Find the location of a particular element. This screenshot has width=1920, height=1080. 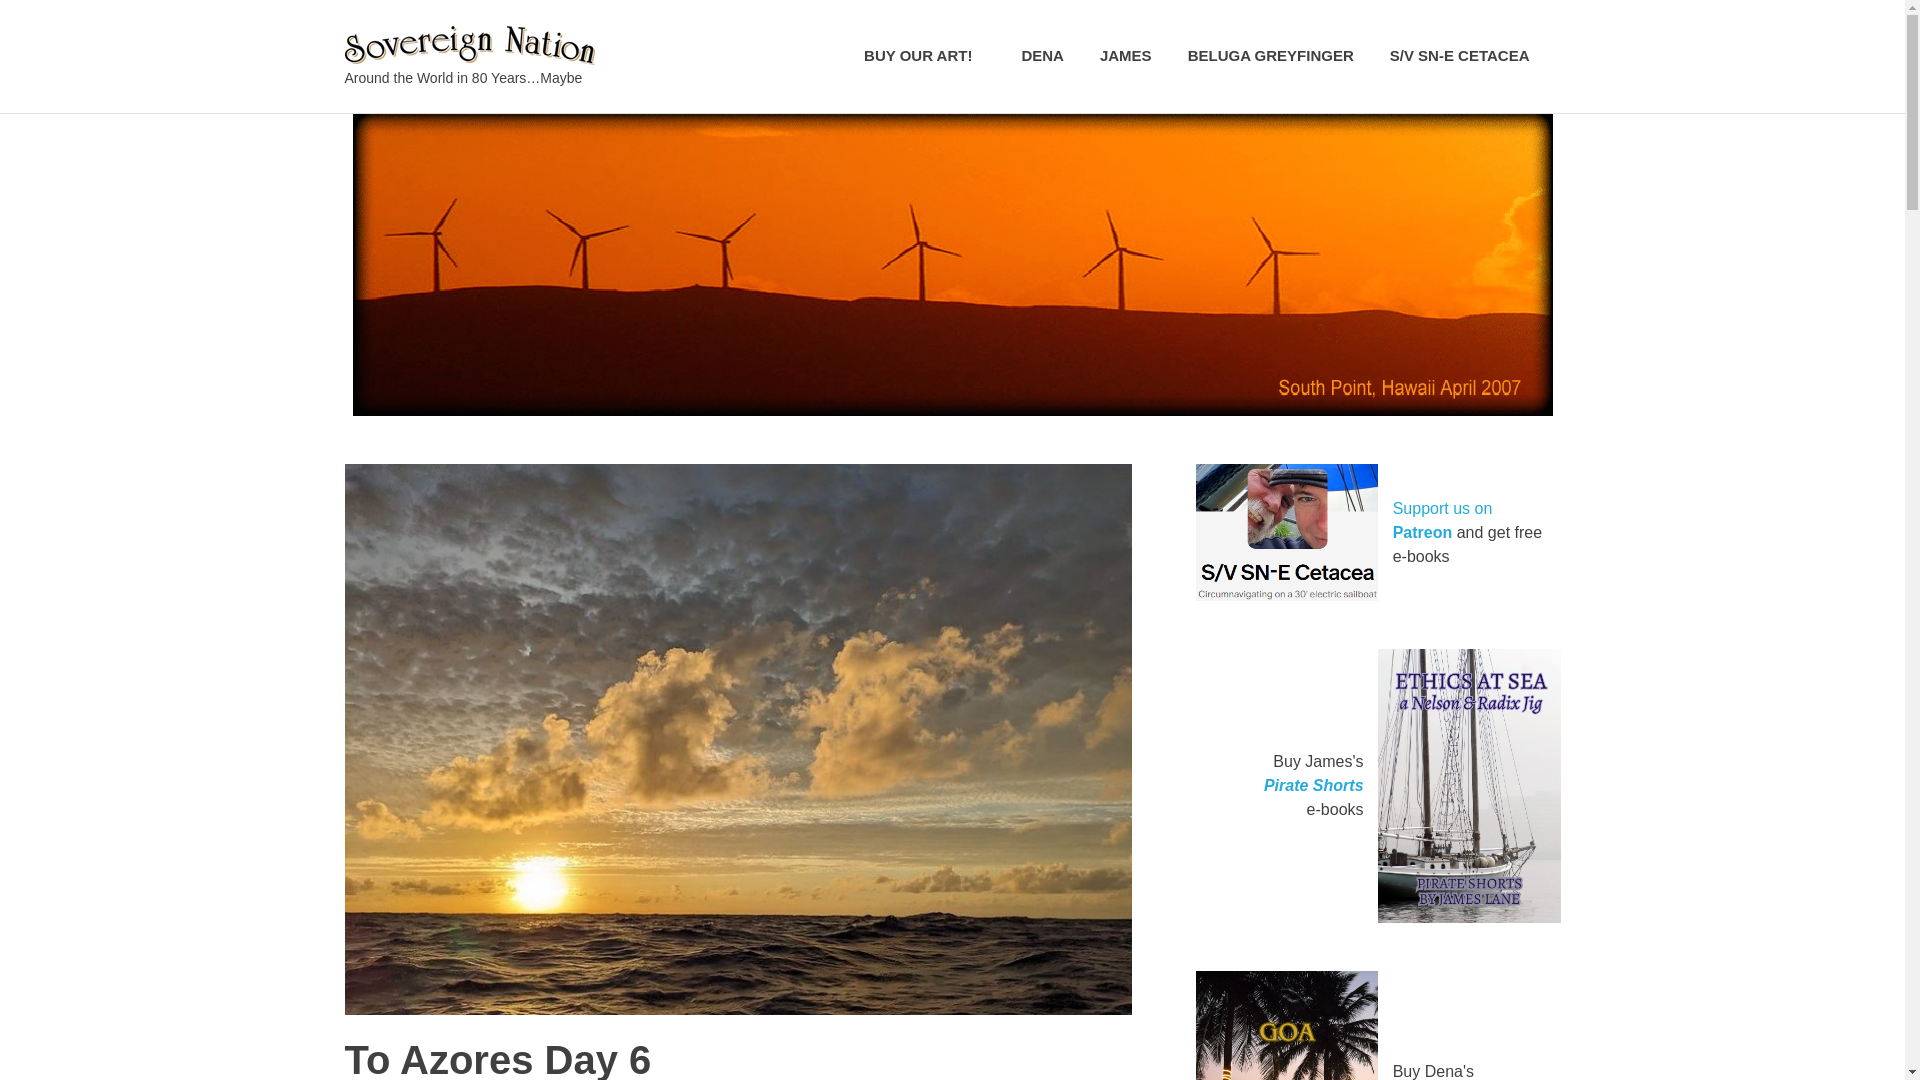

Support us on Patreon is located at coordinates (1443, 520).